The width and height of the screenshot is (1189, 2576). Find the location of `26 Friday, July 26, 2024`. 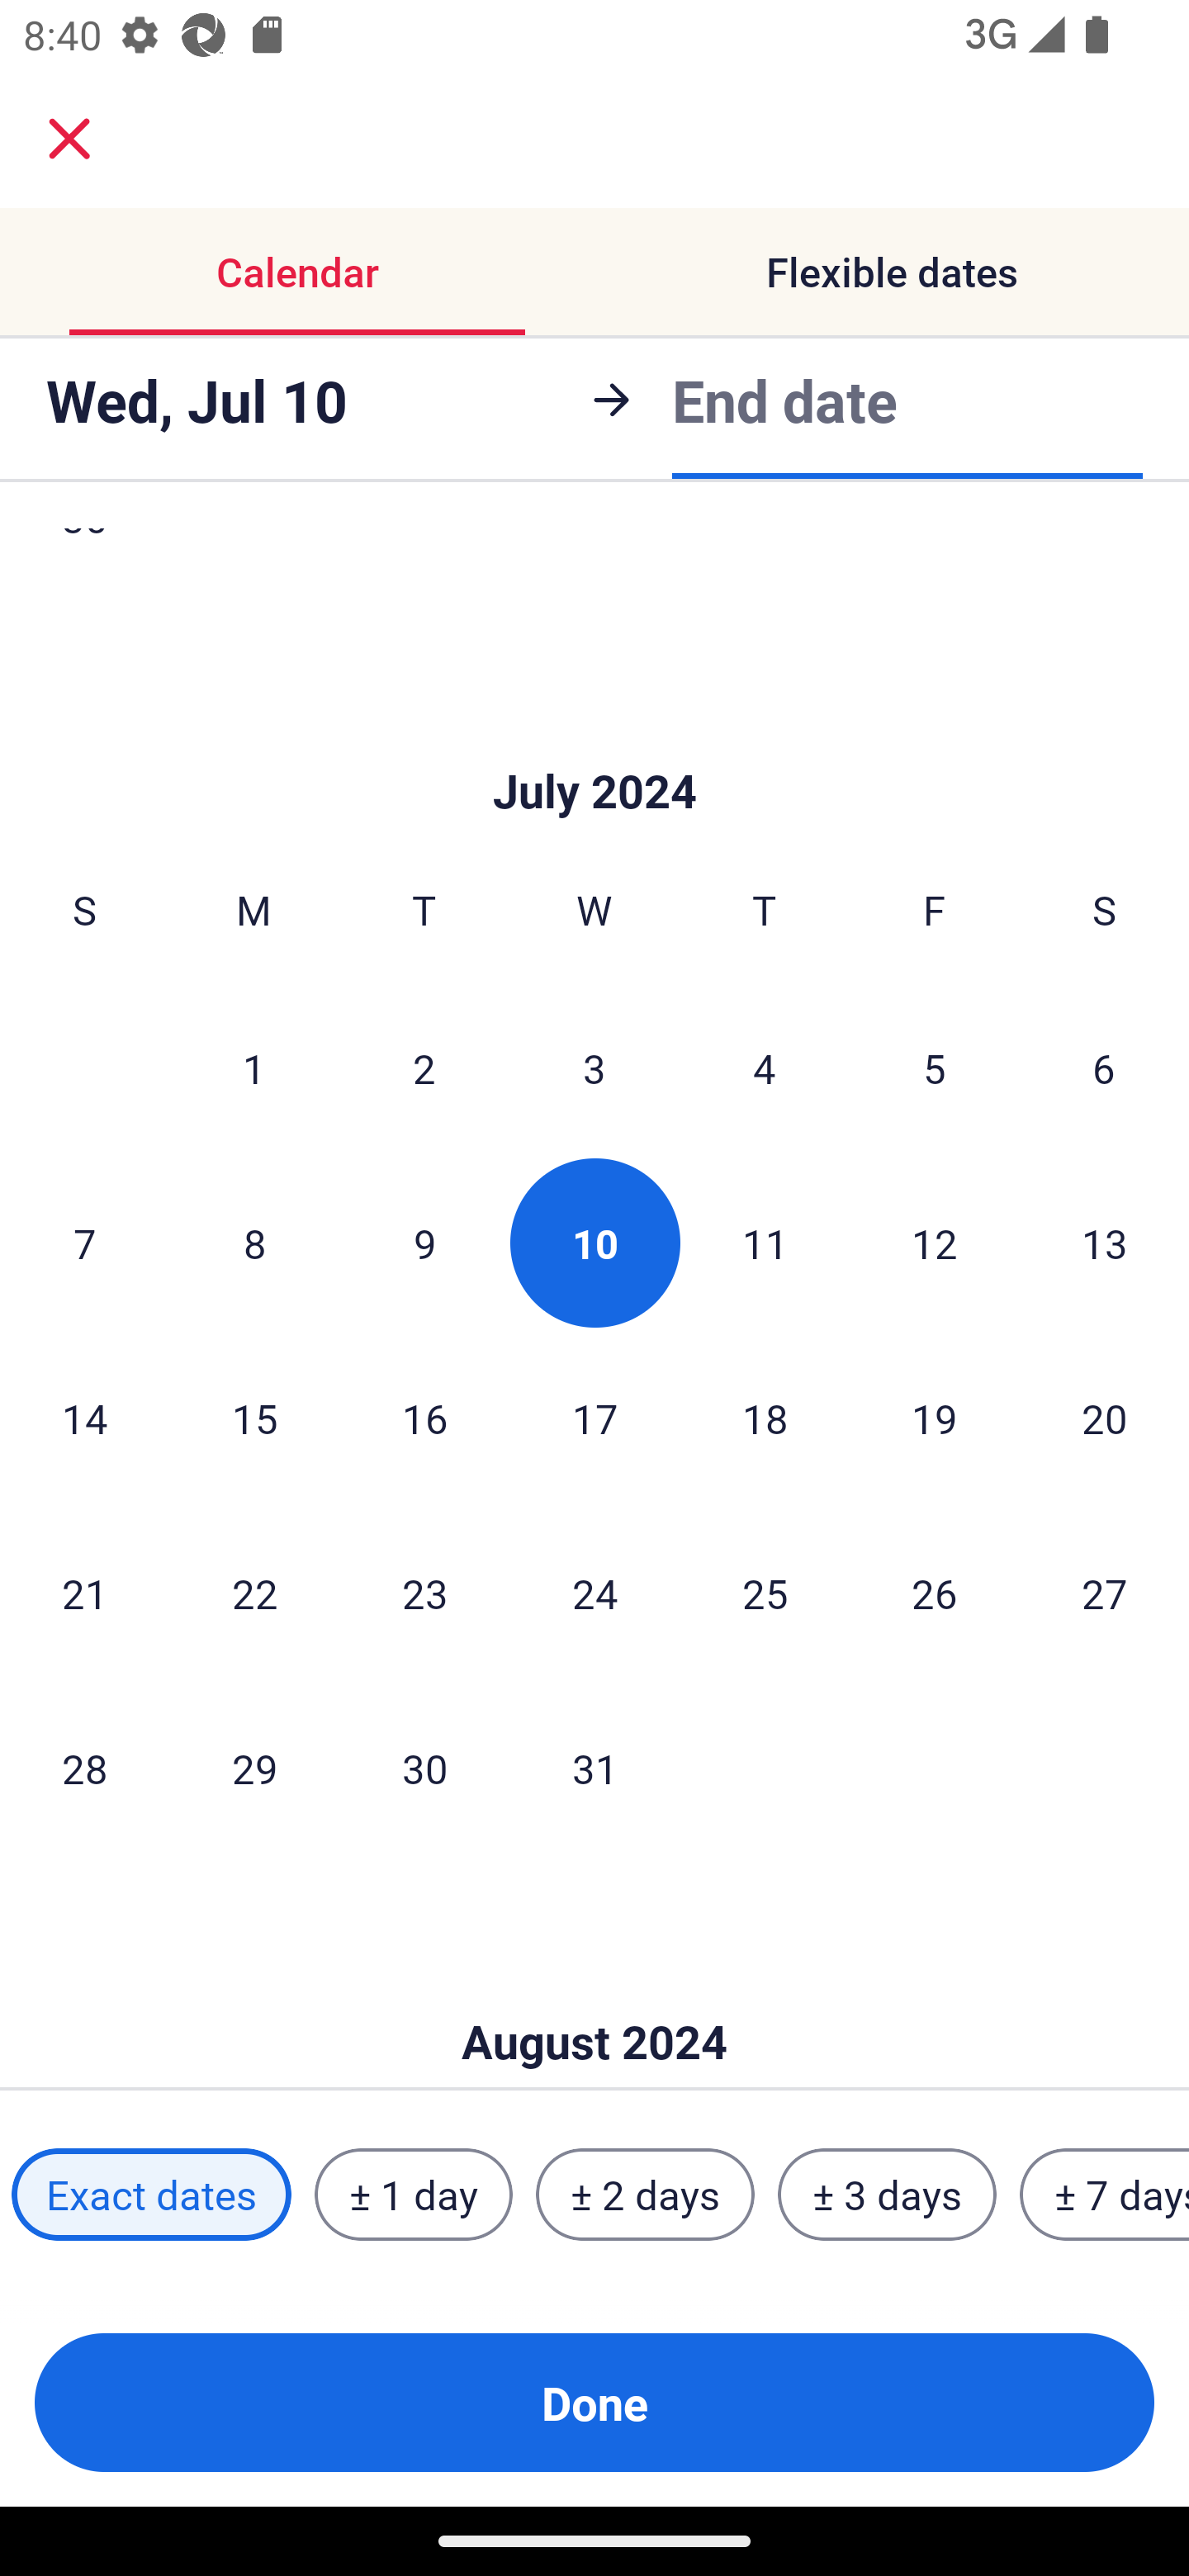

26 Friday, July 26, 2024 is located at coordinates (935, 1593).